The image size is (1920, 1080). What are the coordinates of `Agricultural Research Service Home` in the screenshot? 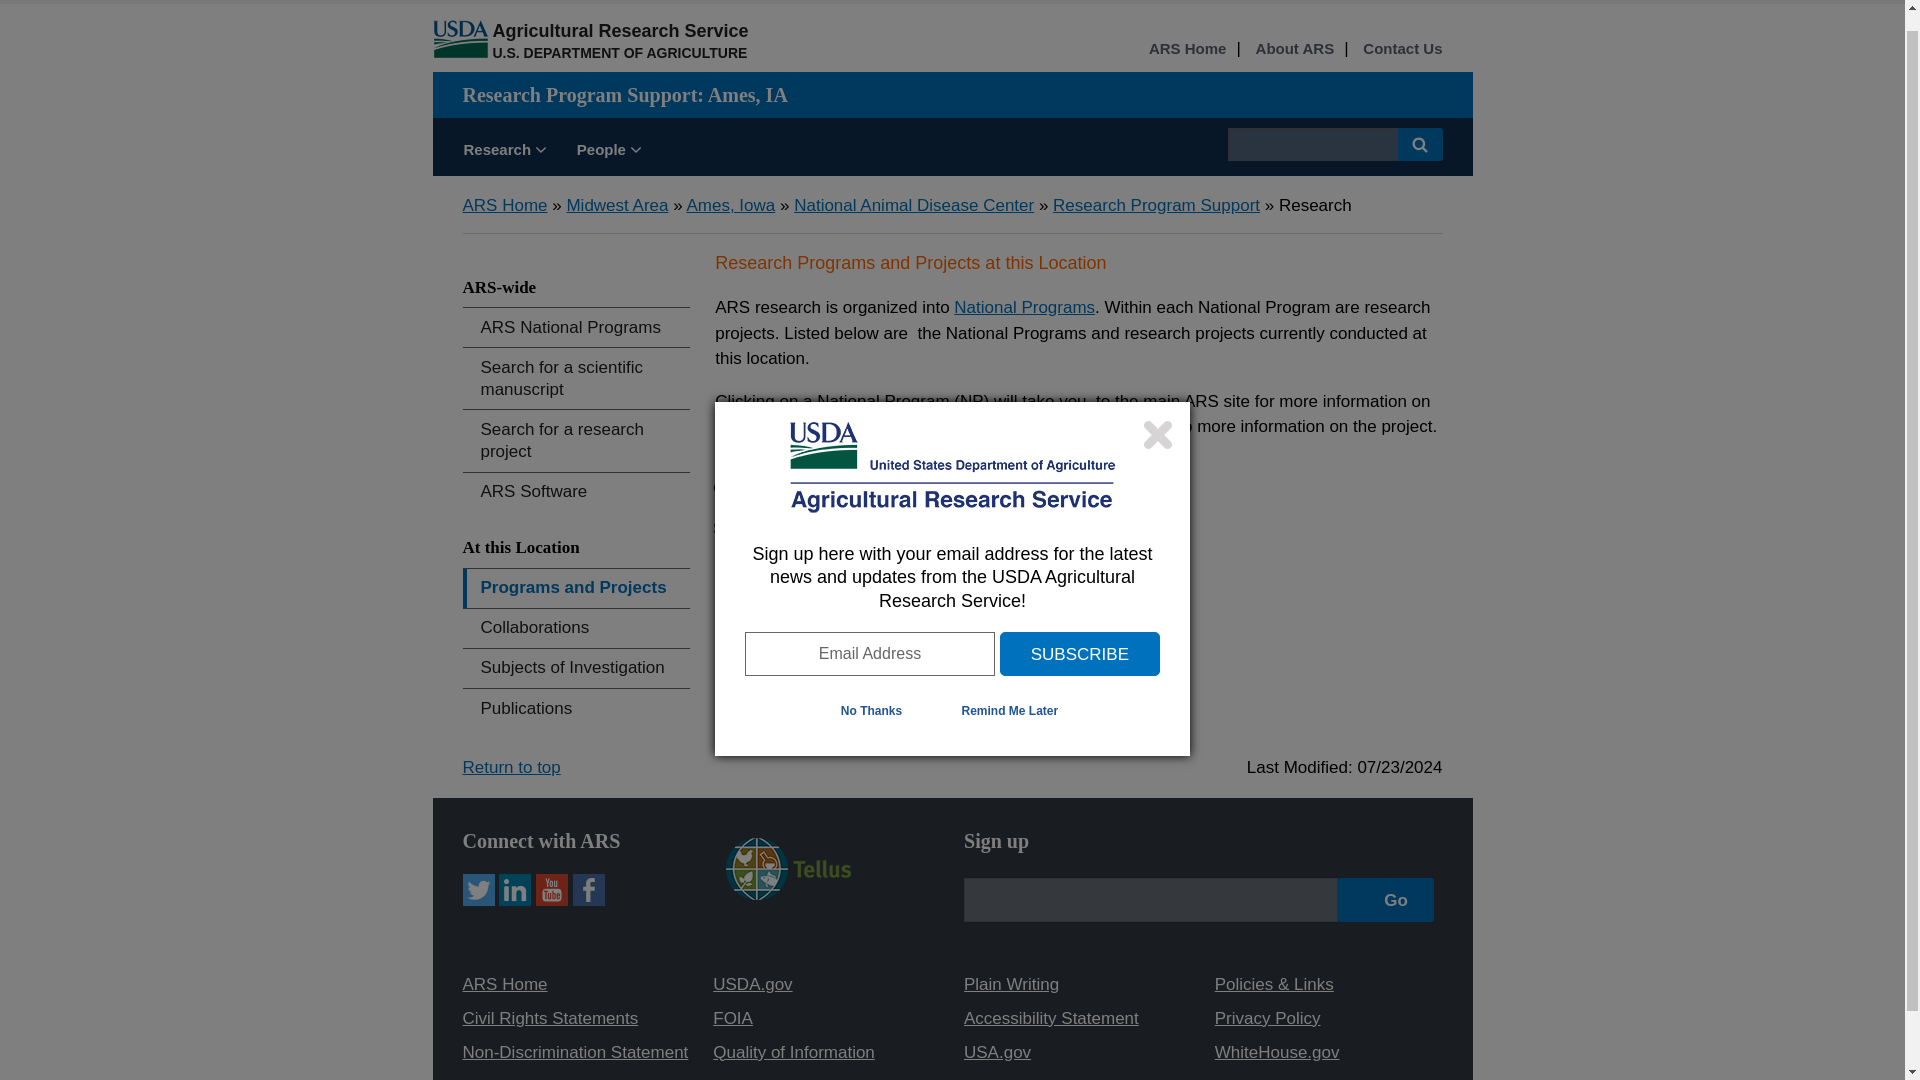 It's located at (620, 30).